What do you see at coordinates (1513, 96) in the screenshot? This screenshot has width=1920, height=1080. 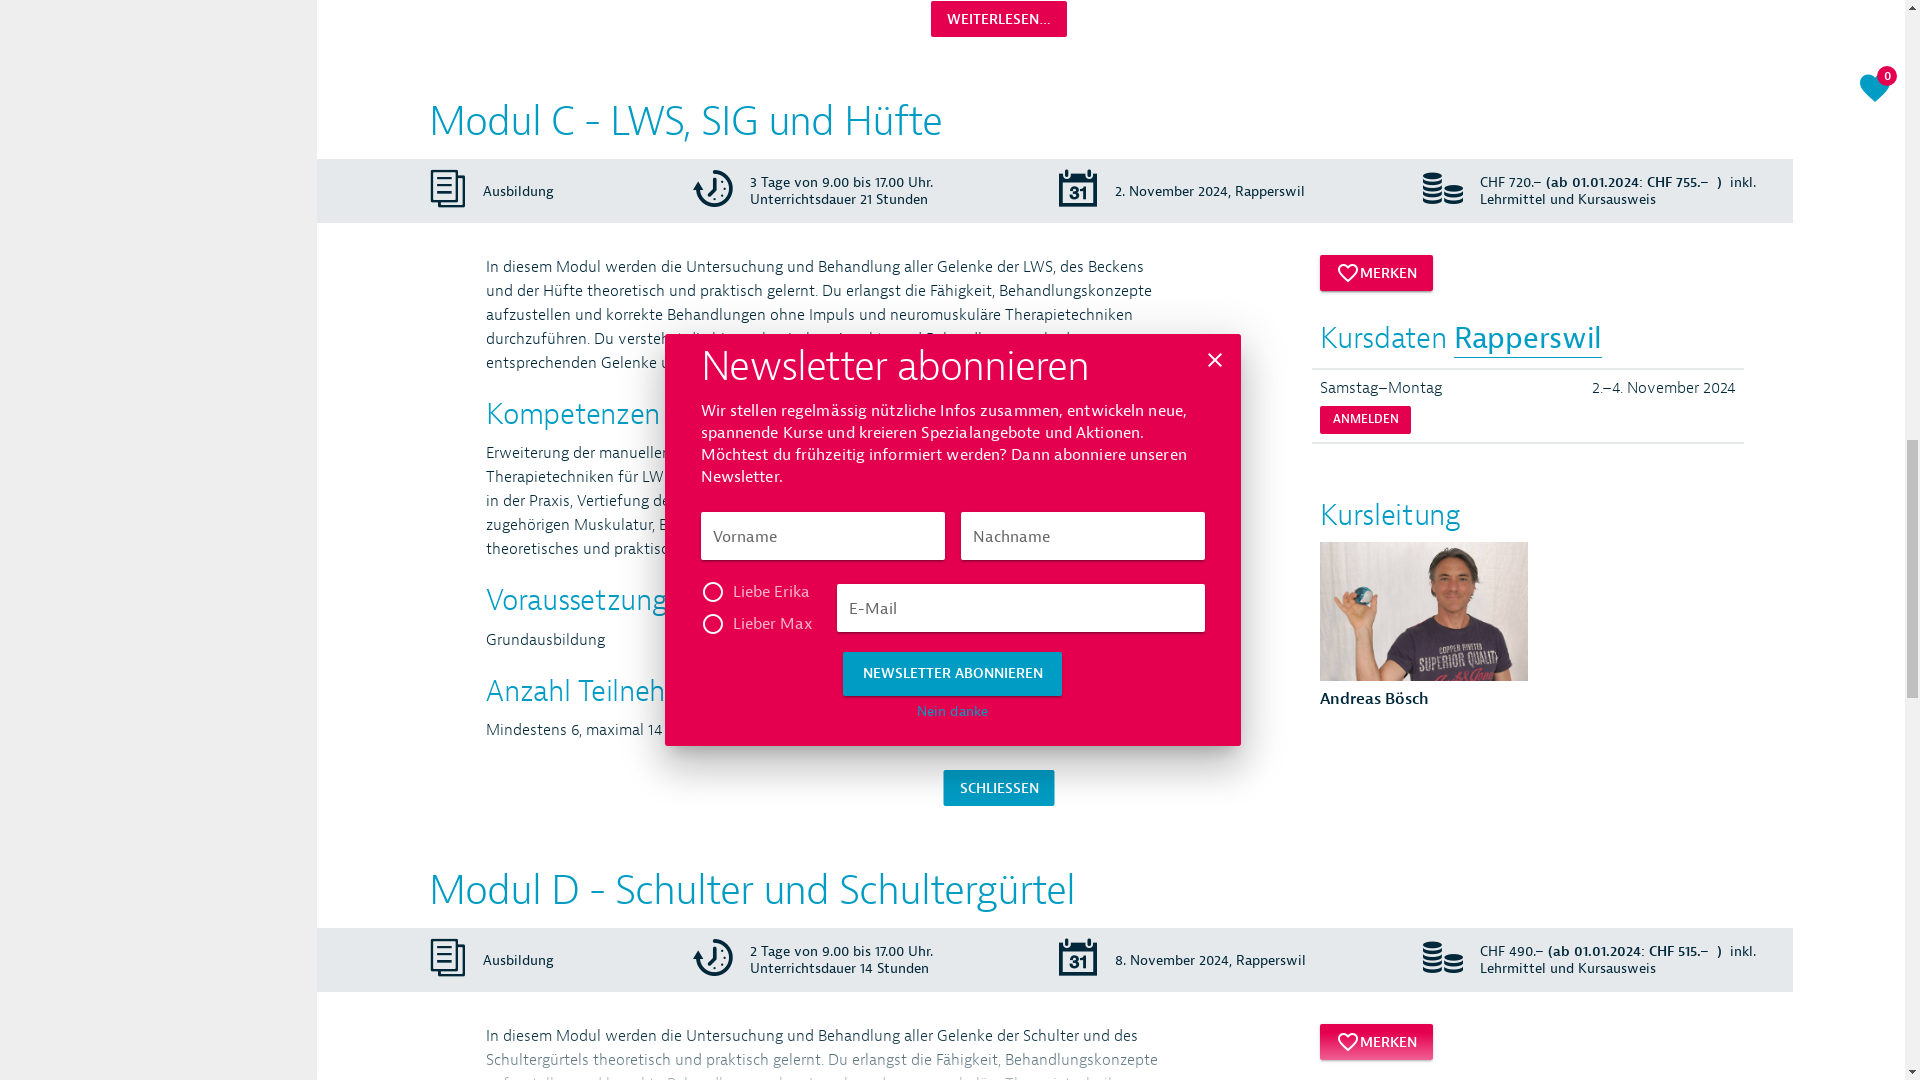 I see `Themen` at bounding box center [1513, 96].